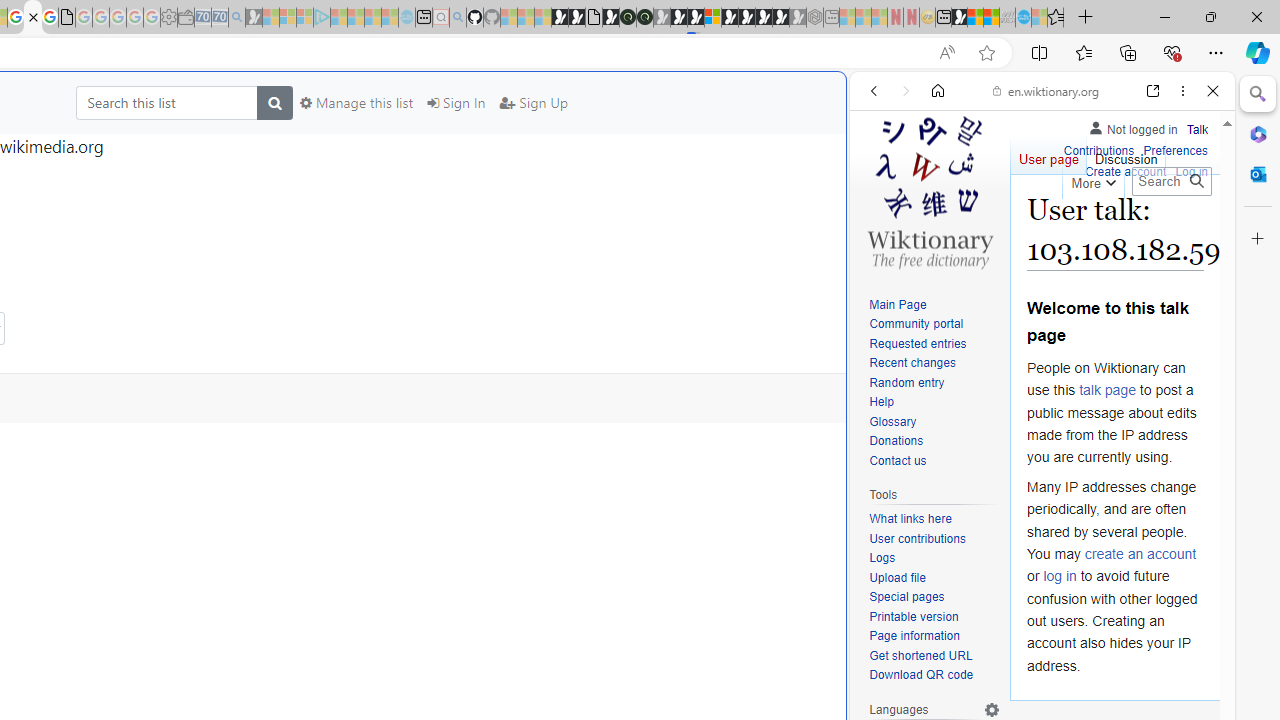  What do you see at coordinates (1023, 18) in the screenshot?
I see `Services - Maintenance | Sky Blue Bikes - Sky Blue Bikes` at bounding box center [1023, 18].